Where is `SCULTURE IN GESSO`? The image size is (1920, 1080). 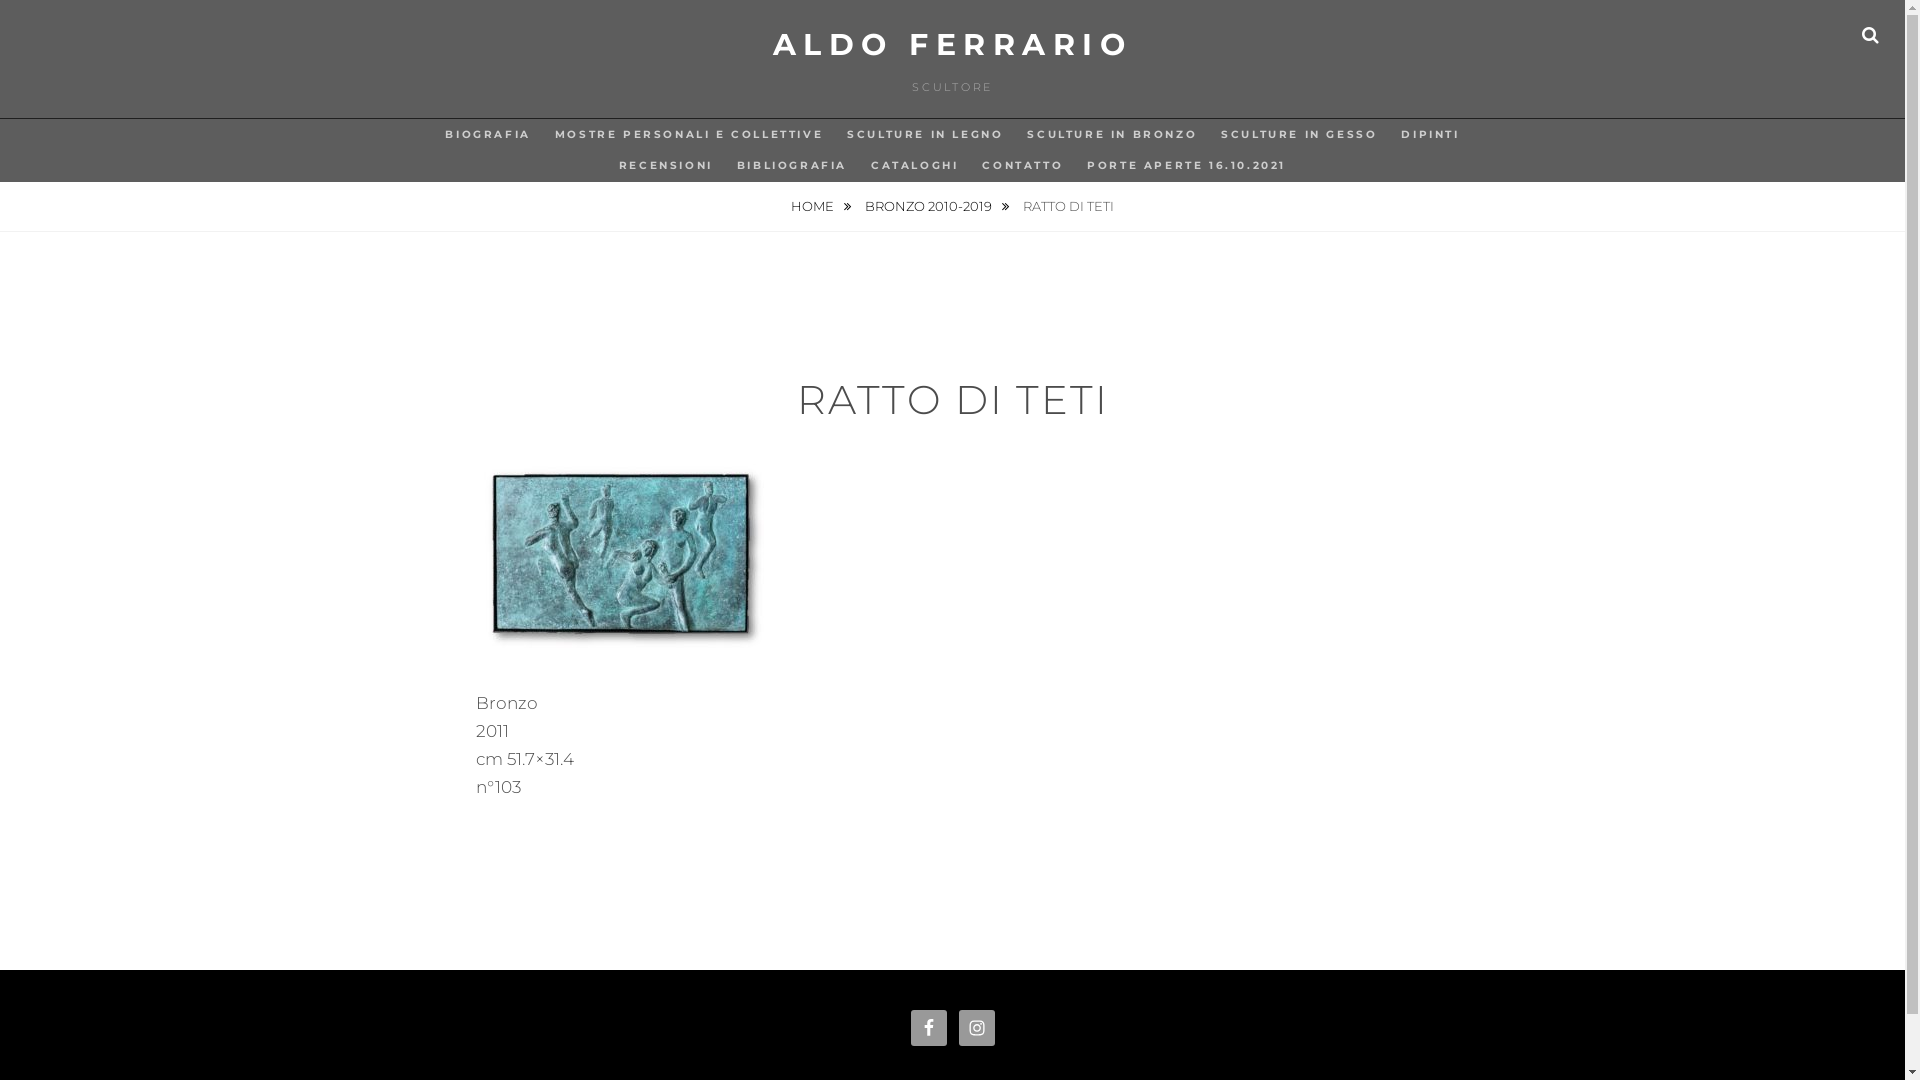 SCULTURE IN GESSO is located at coordinates (1299, 135).